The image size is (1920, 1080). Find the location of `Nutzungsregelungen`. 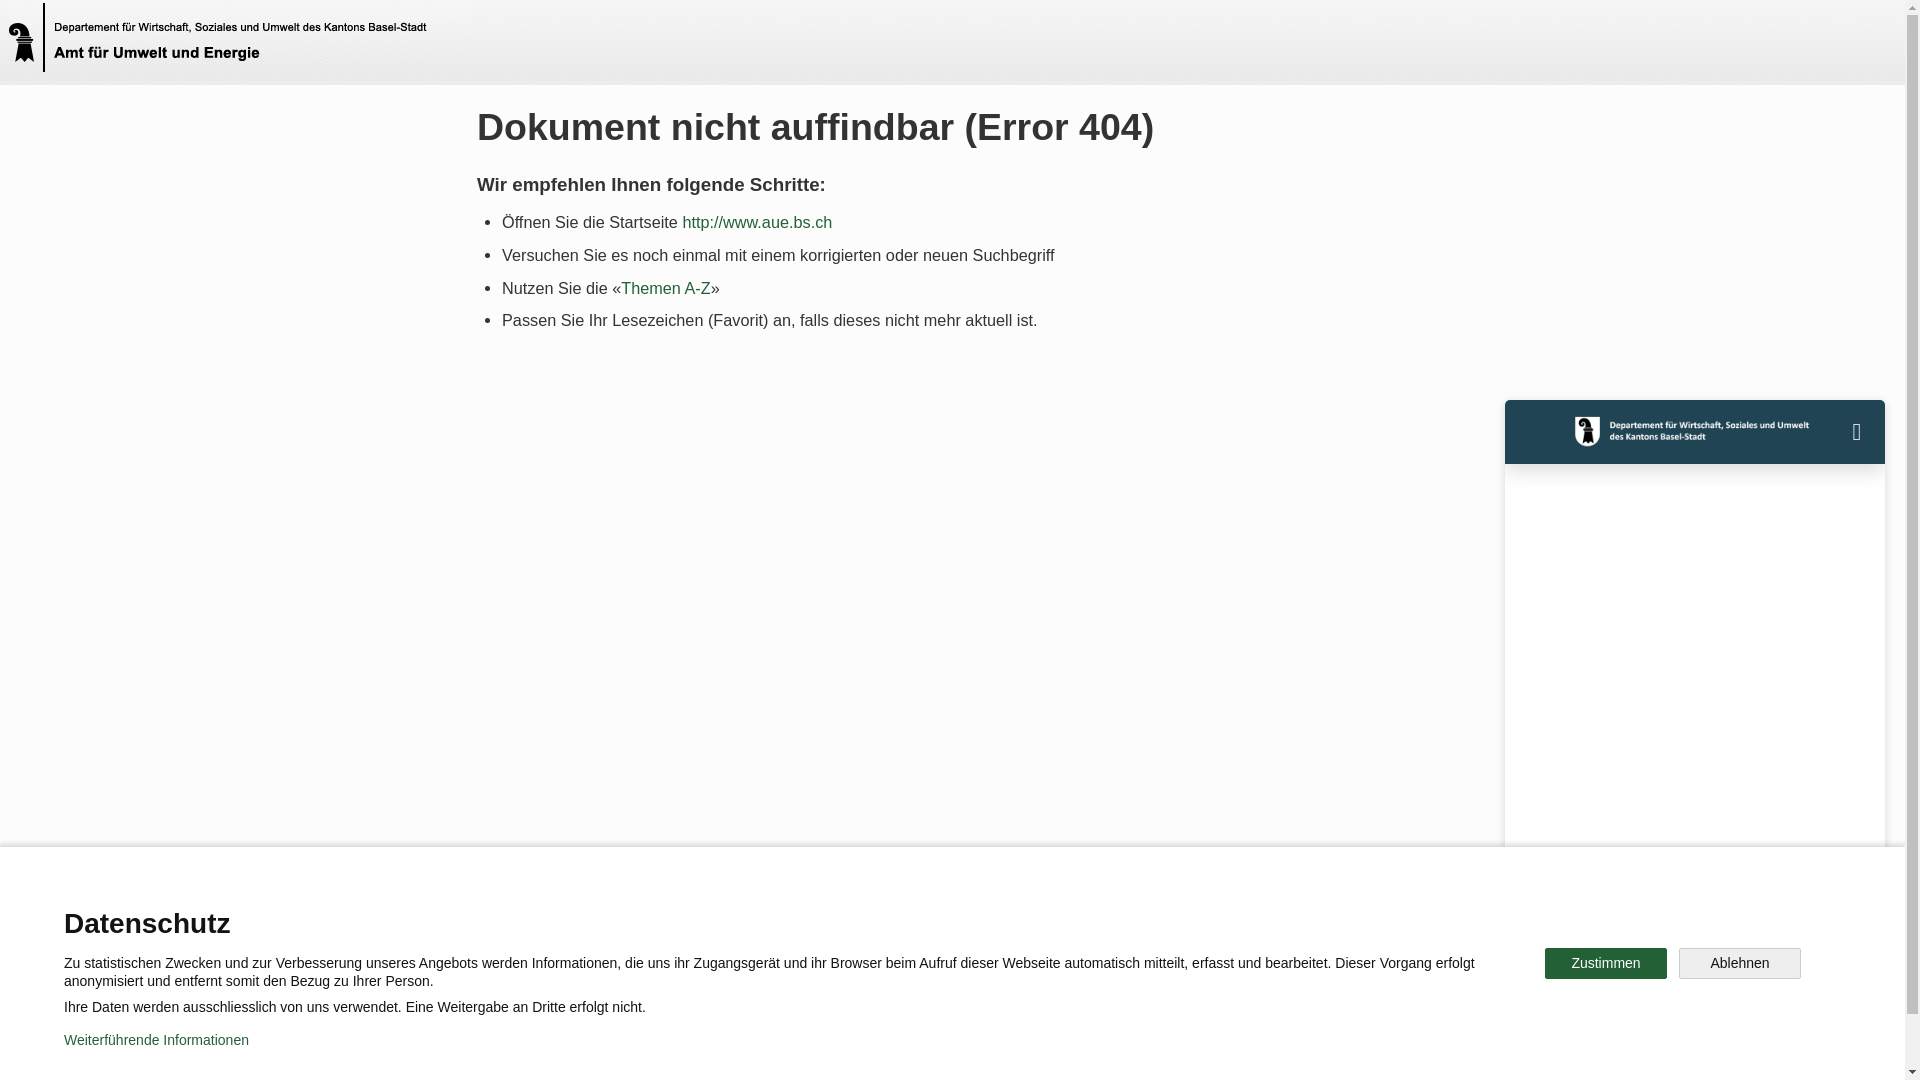

Nutzungsregelungen is located at coordinates (716, 1050).